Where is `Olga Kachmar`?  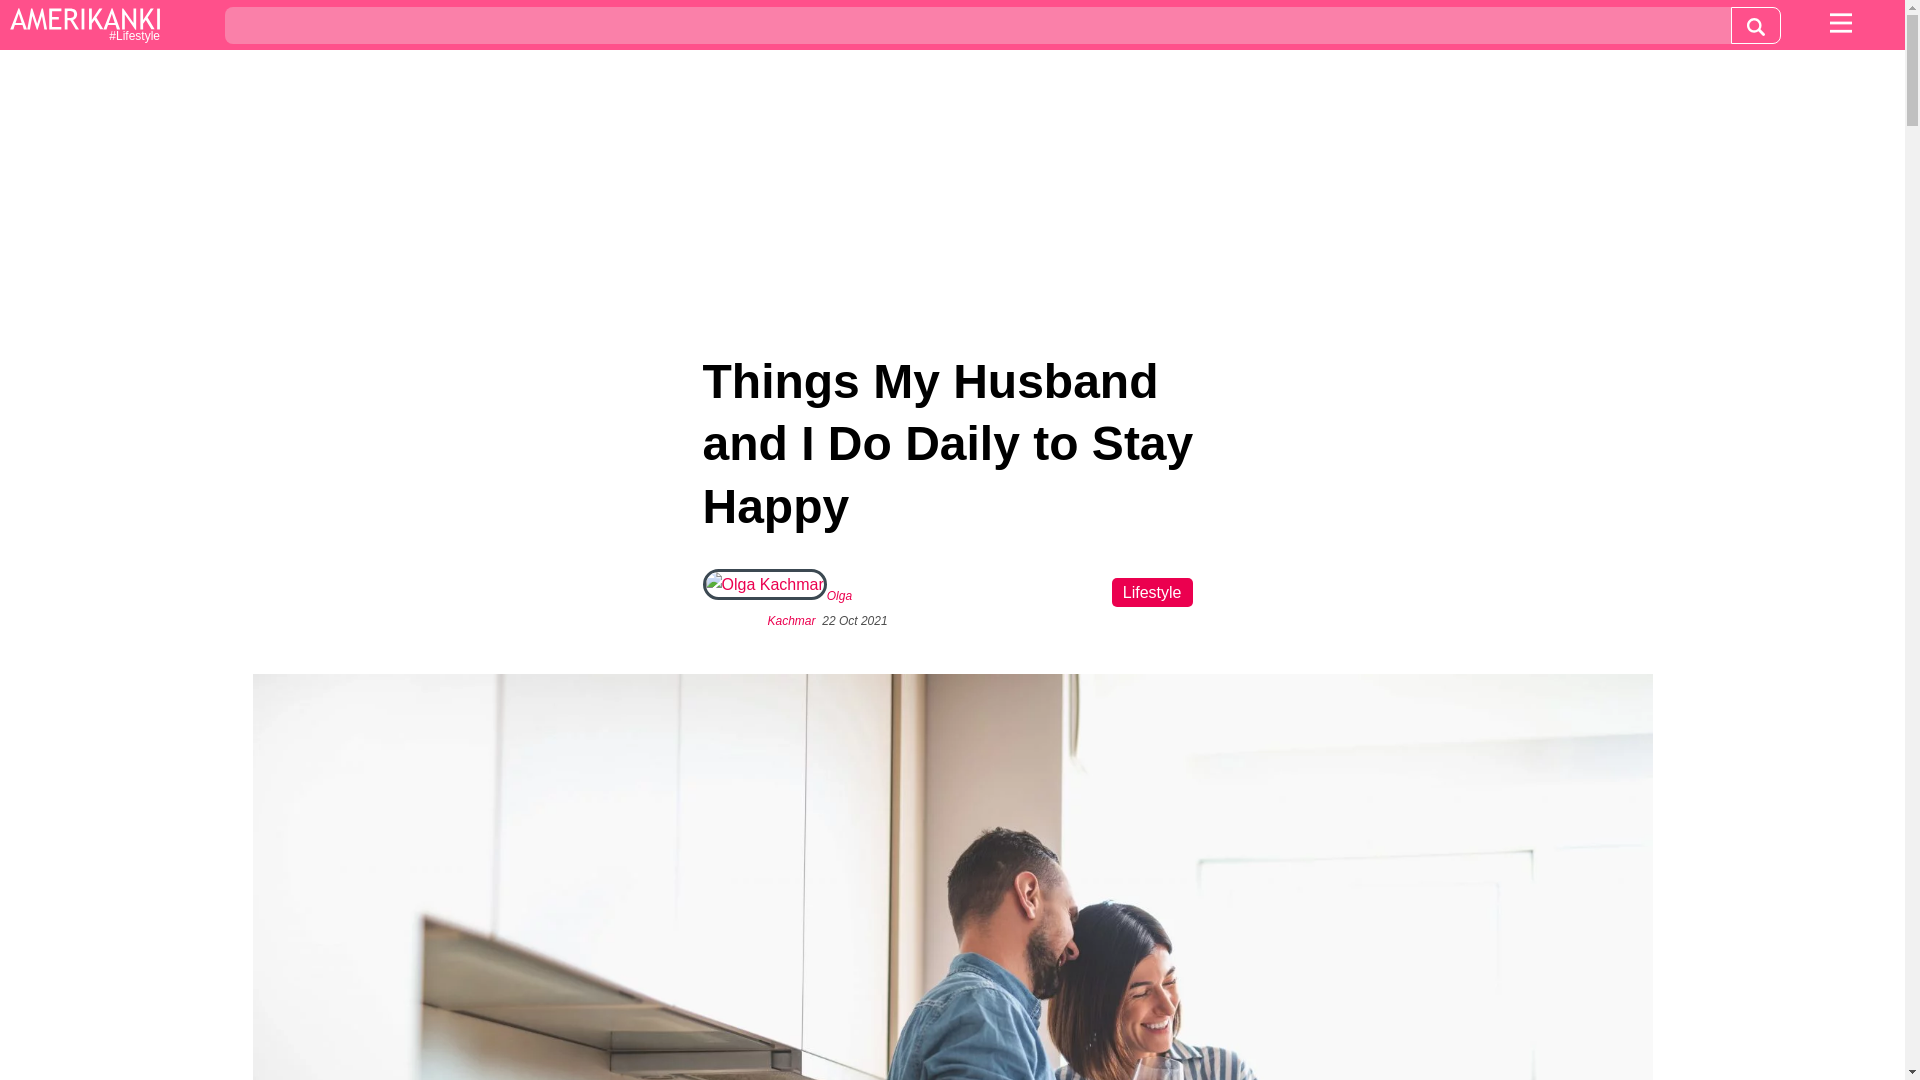 Olga Kachmar is located at coordinates (810, 608).